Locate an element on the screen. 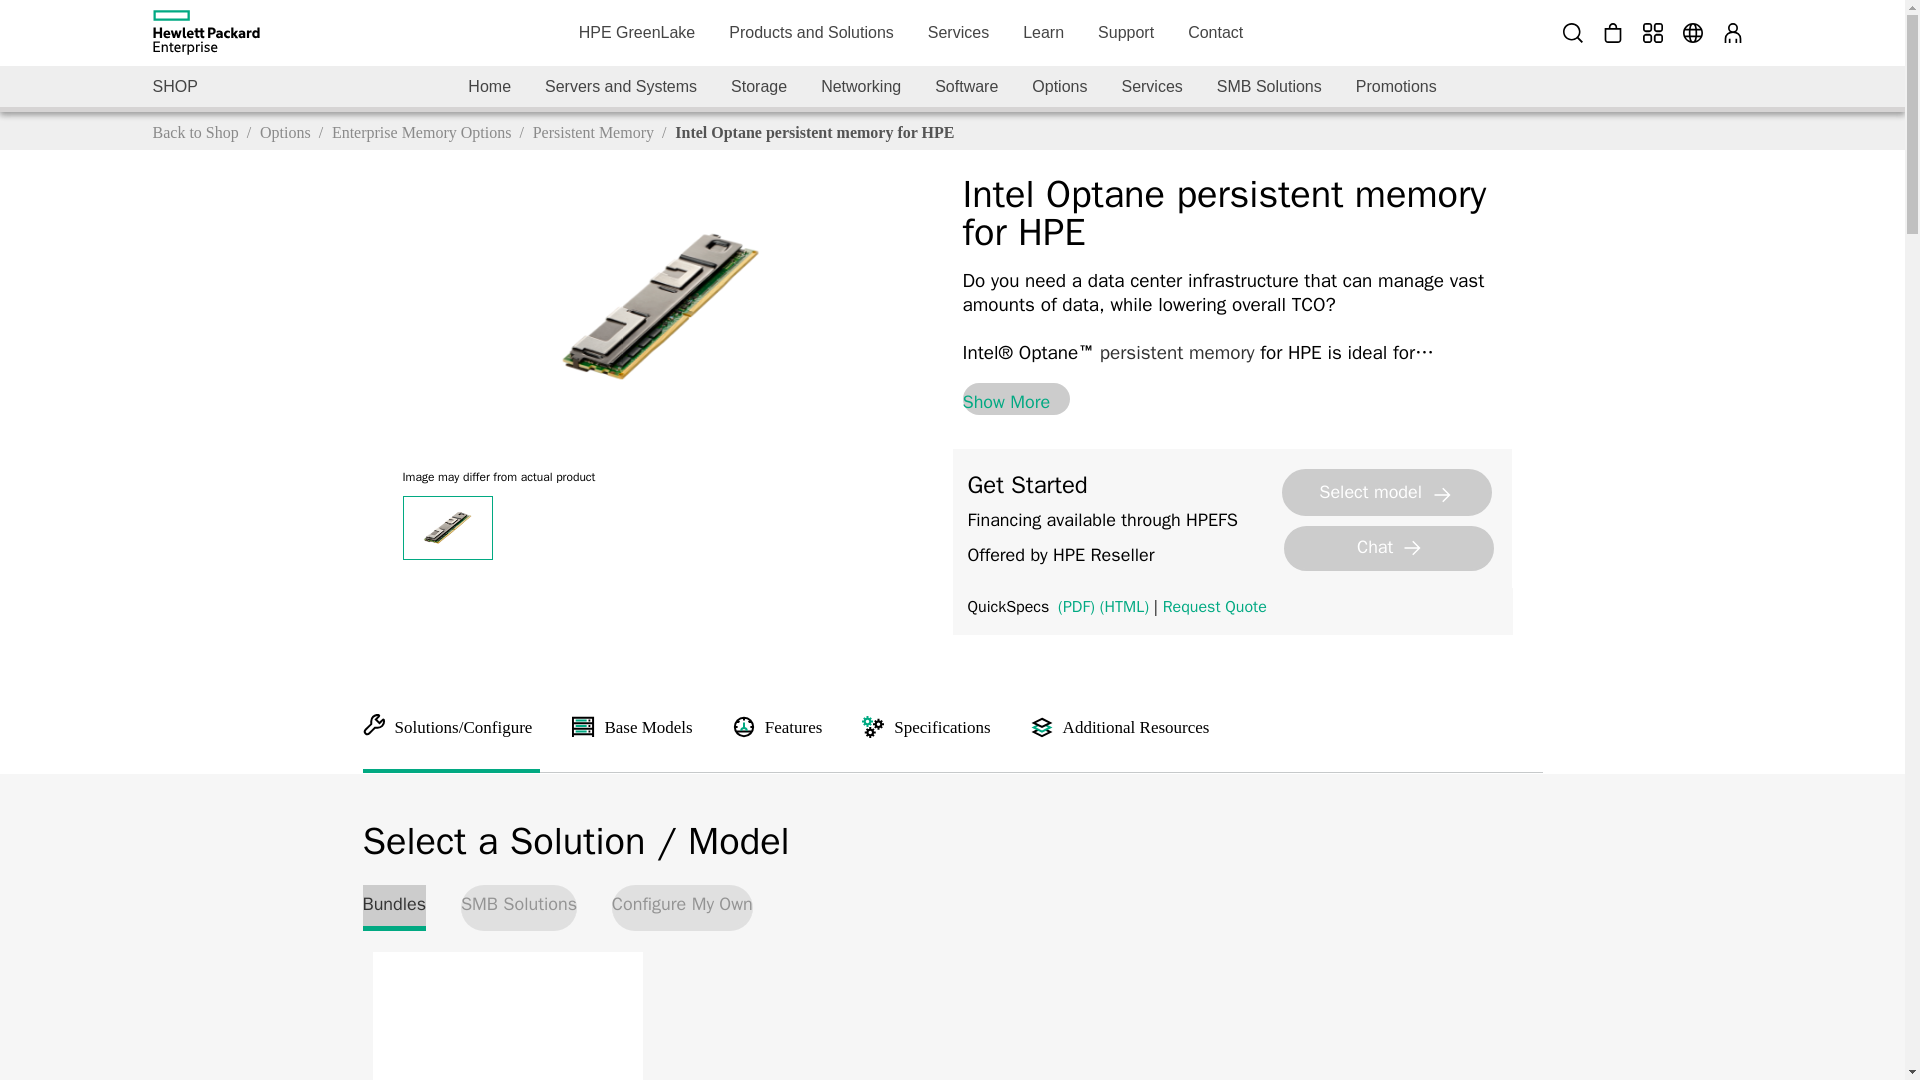 The height and width of the screenshot is (1080, 1920). Services is located at coordinates (958, 32).